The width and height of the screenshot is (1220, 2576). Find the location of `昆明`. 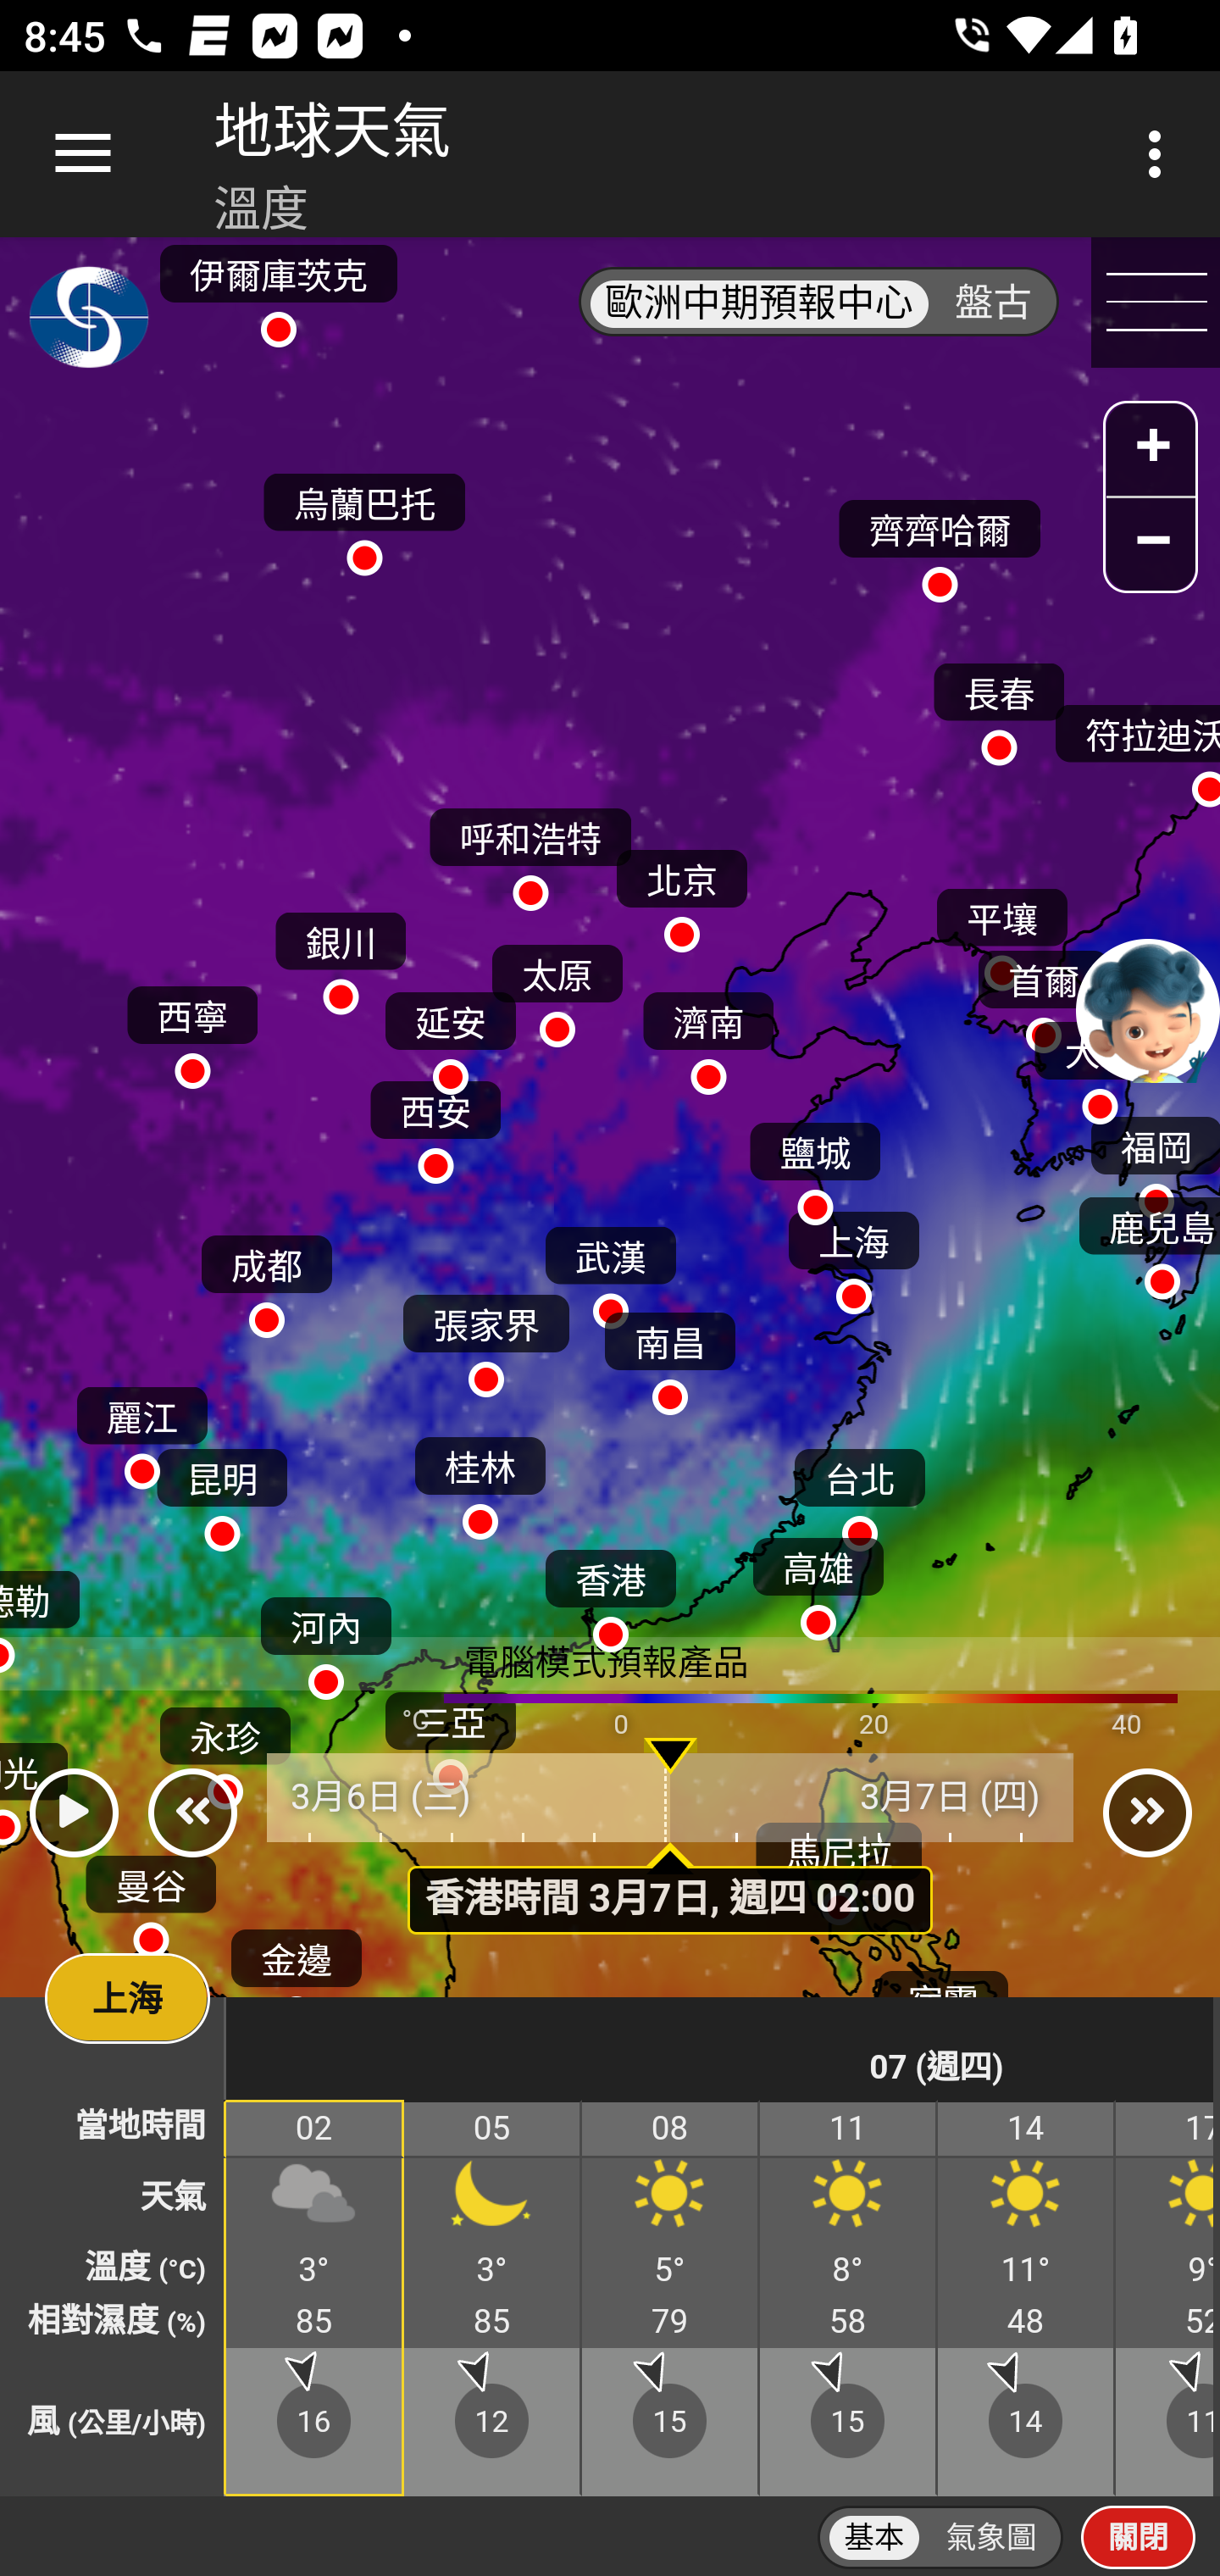

昆明 is located at coordinates (222, 1492).